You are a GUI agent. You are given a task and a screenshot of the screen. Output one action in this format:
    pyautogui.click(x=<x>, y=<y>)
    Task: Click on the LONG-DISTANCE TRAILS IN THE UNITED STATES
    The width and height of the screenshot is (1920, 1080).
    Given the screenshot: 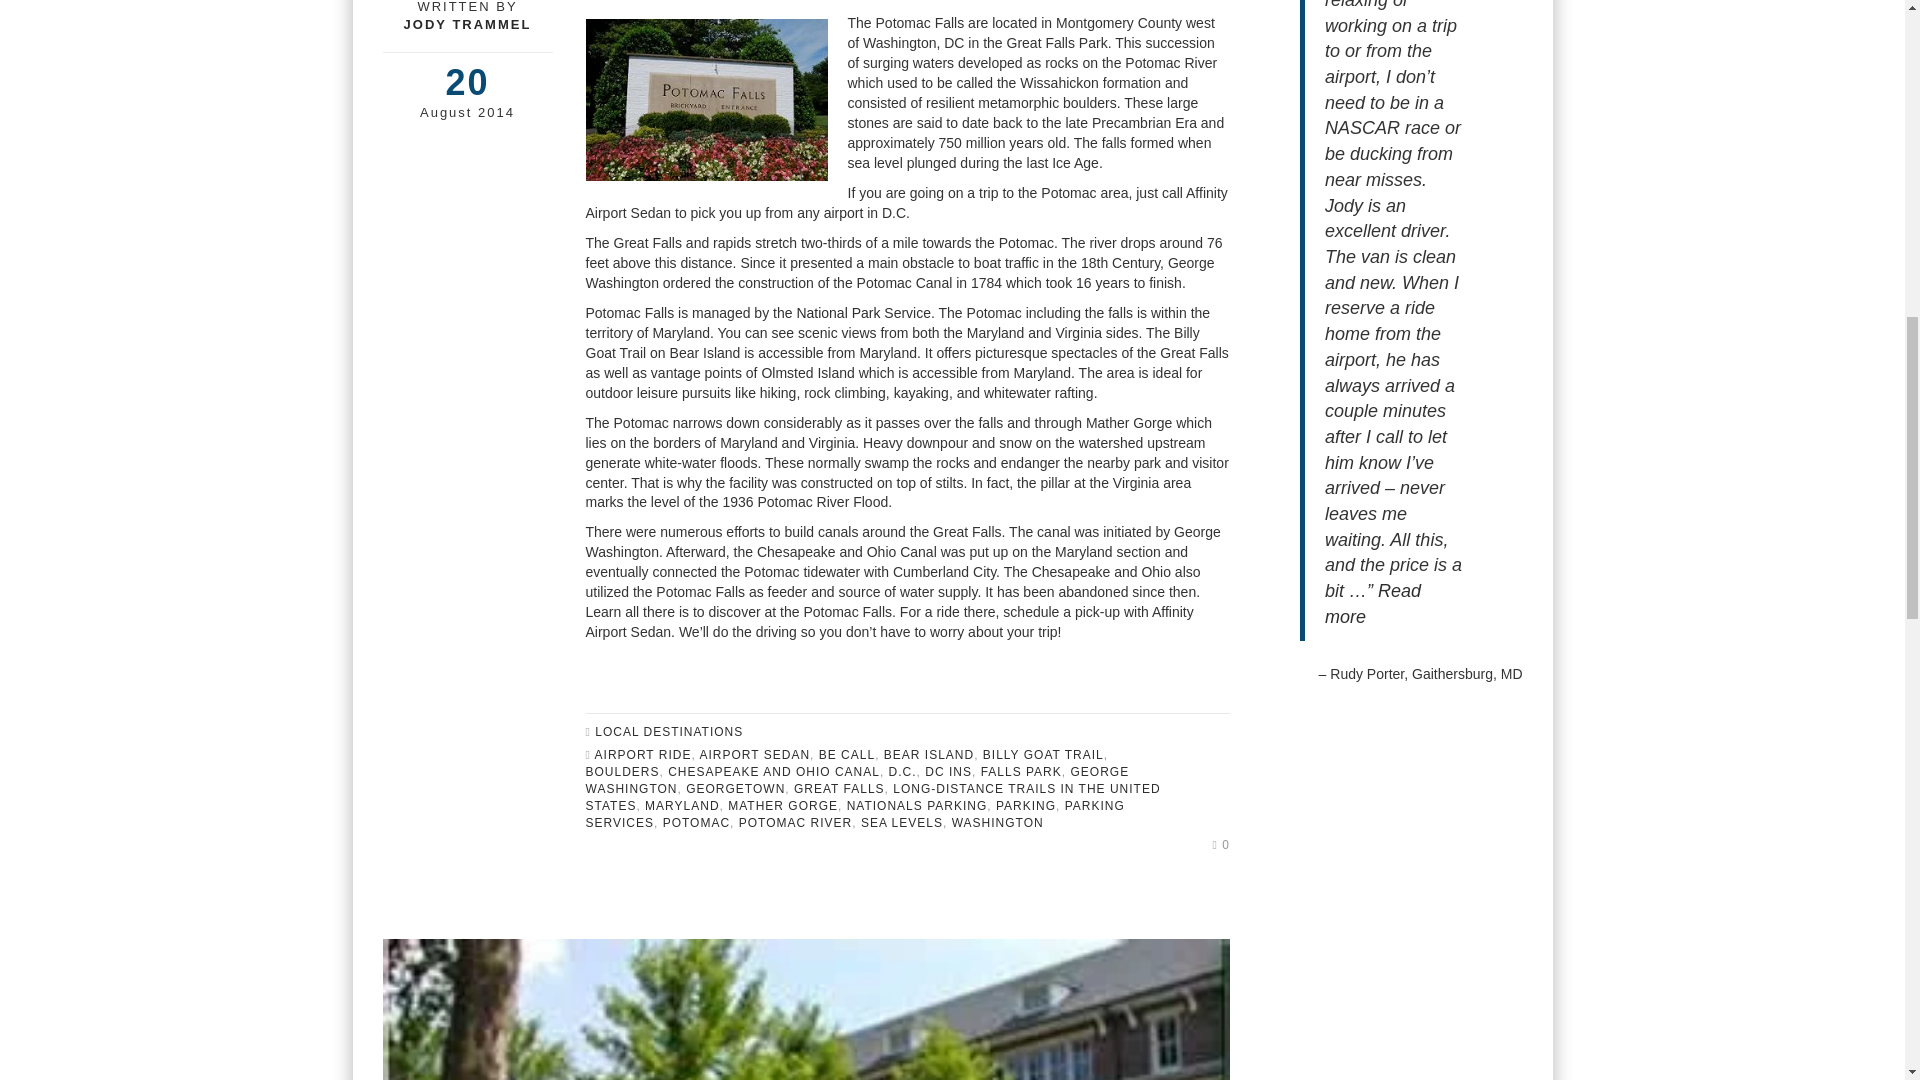 What is the action you would take?
    pyautogui.click(x=873, y=797)
    